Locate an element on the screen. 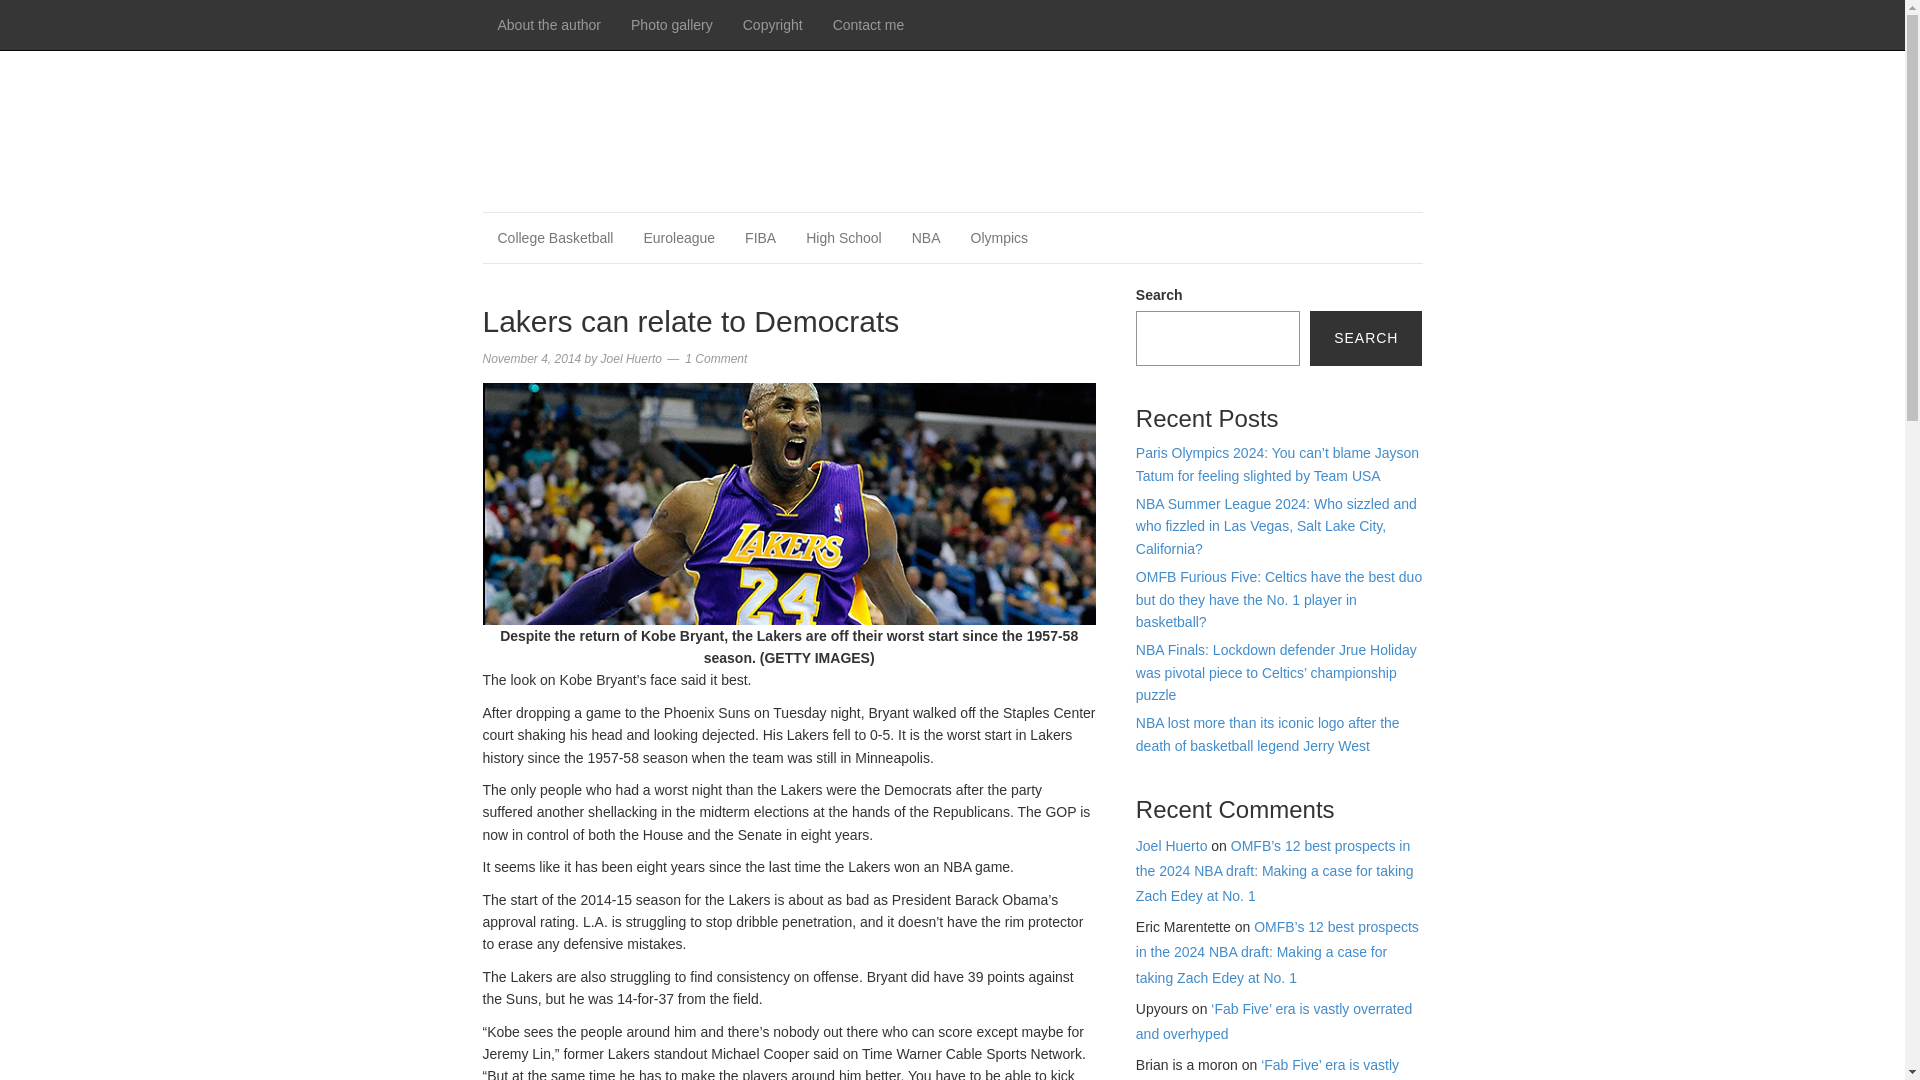  Joel Huerto is located at coordinates (1172, 846).